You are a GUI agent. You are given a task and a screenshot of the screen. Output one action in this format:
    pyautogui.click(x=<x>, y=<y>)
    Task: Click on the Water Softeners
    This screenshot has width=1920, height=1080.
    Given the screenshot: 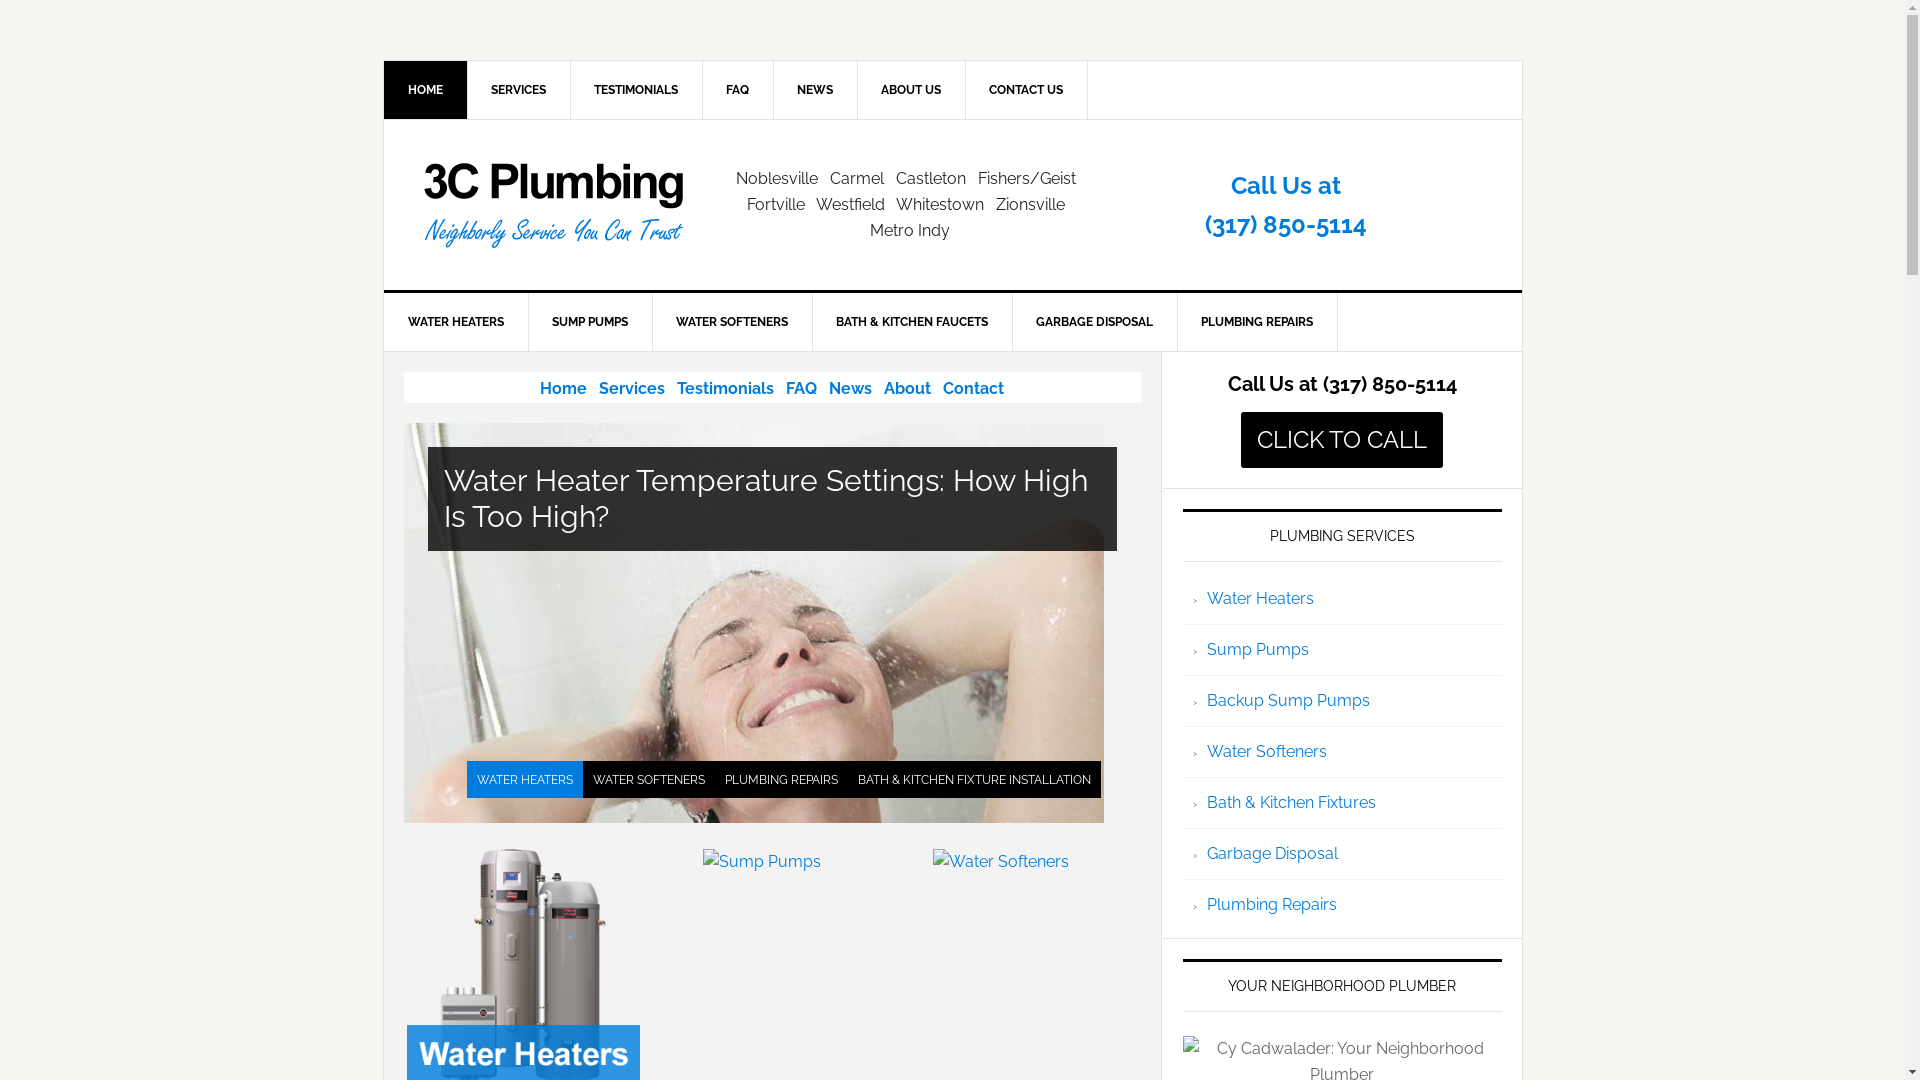 What is the action you would take?
    pyautogui.click(x=1266, y=752)
    